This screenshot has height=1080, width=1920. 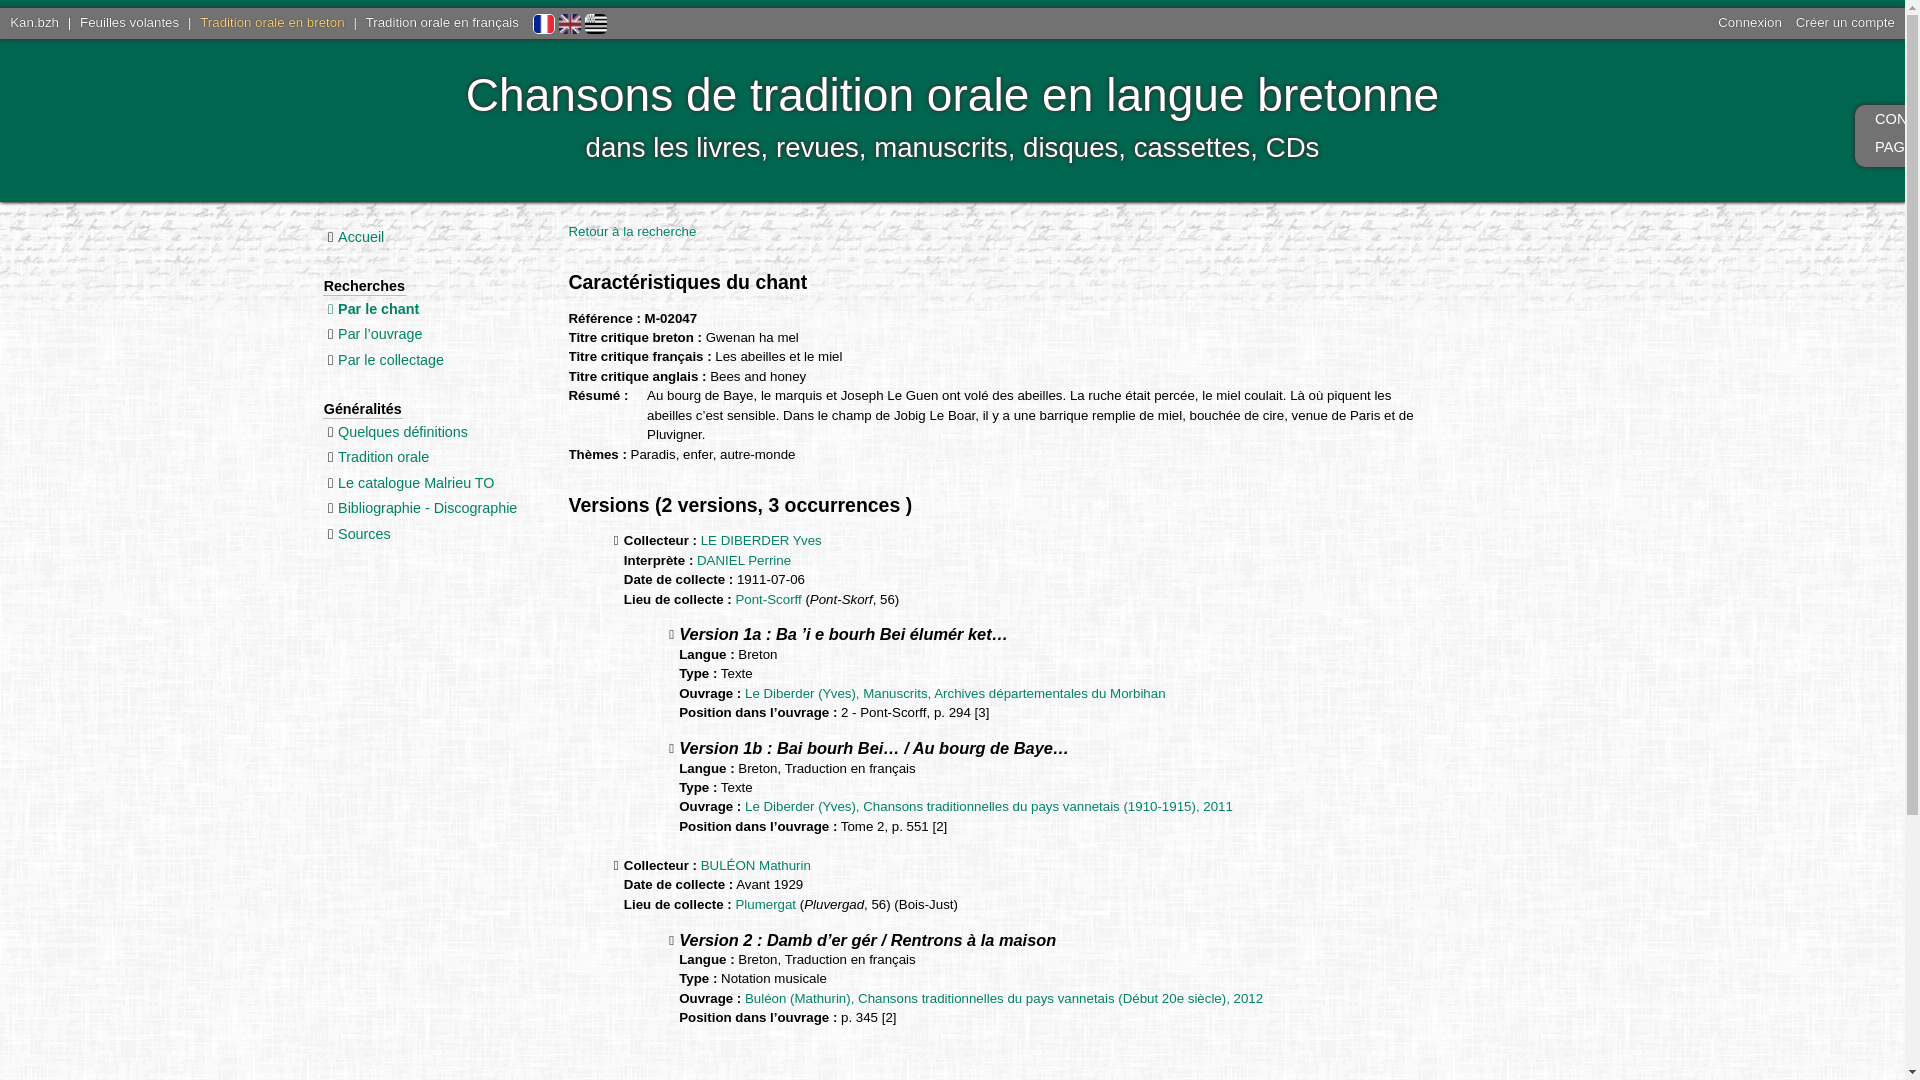 What do you see at coordinates (744, 560) in the screenshot?
I see `DANIEL Perrine` at bounding box center [744, 560].